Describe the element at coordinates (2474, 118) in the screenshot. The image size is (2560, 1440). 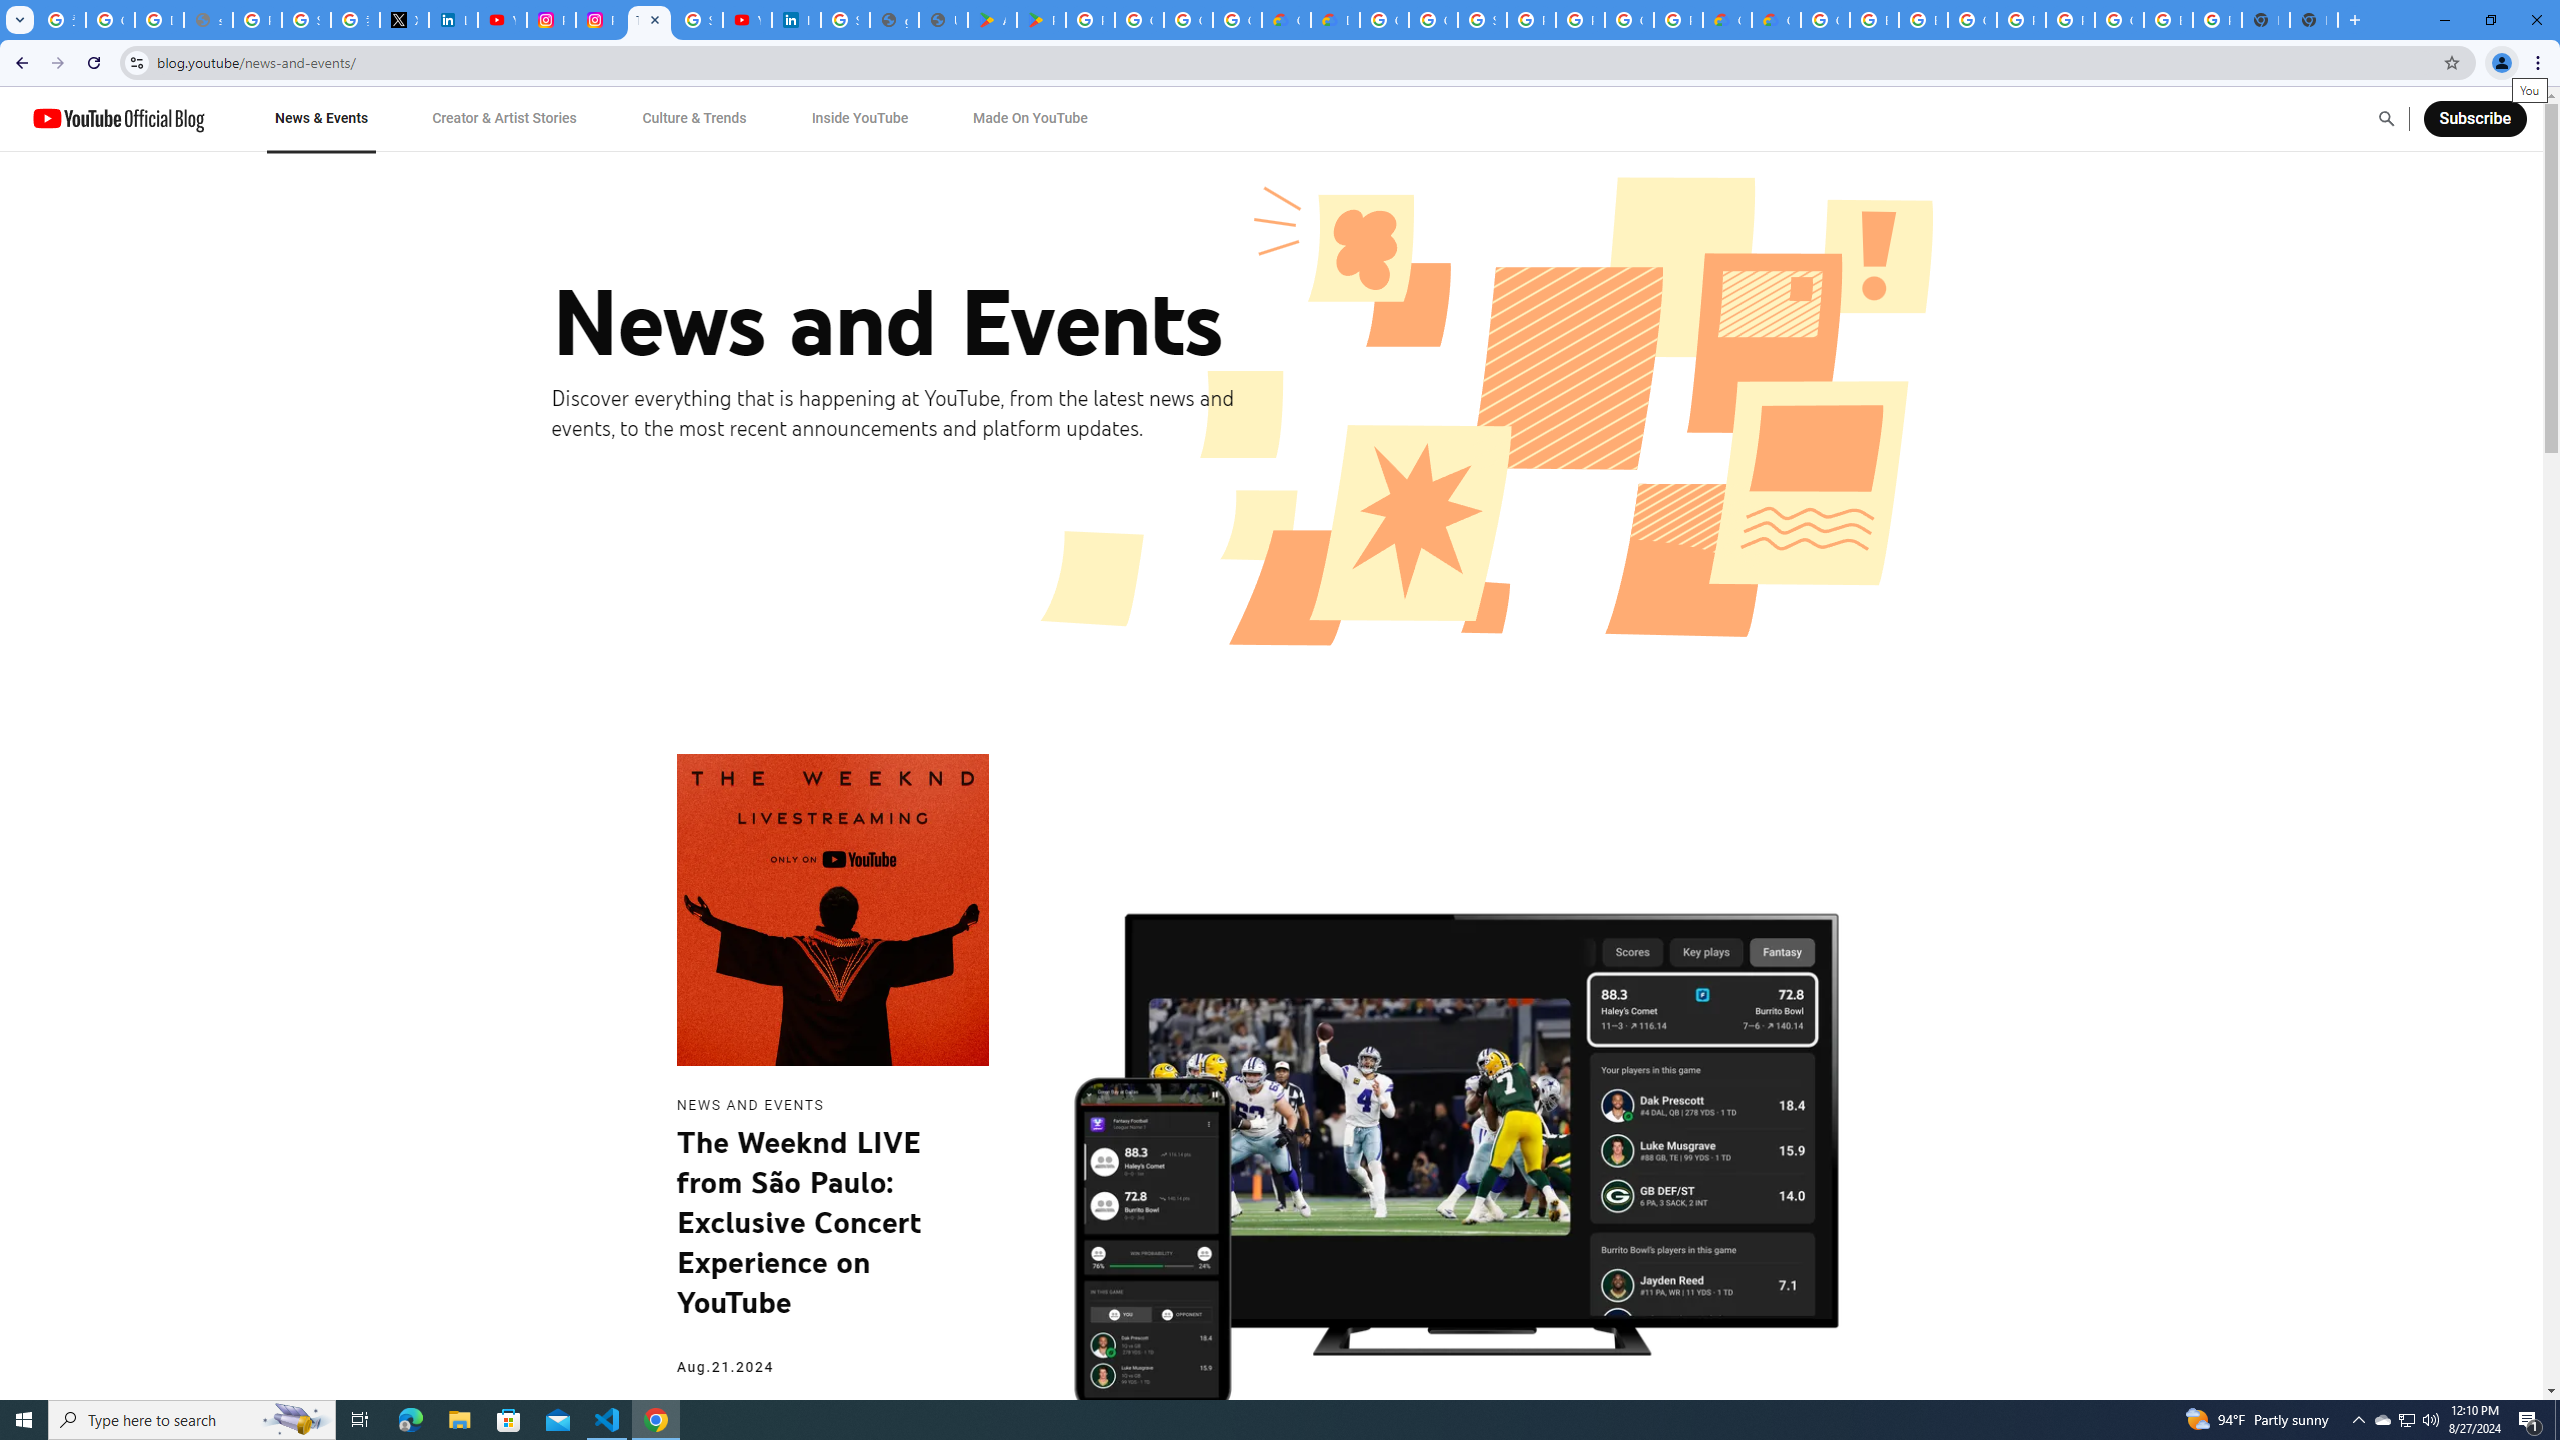
I see `Subscribe` at that location.